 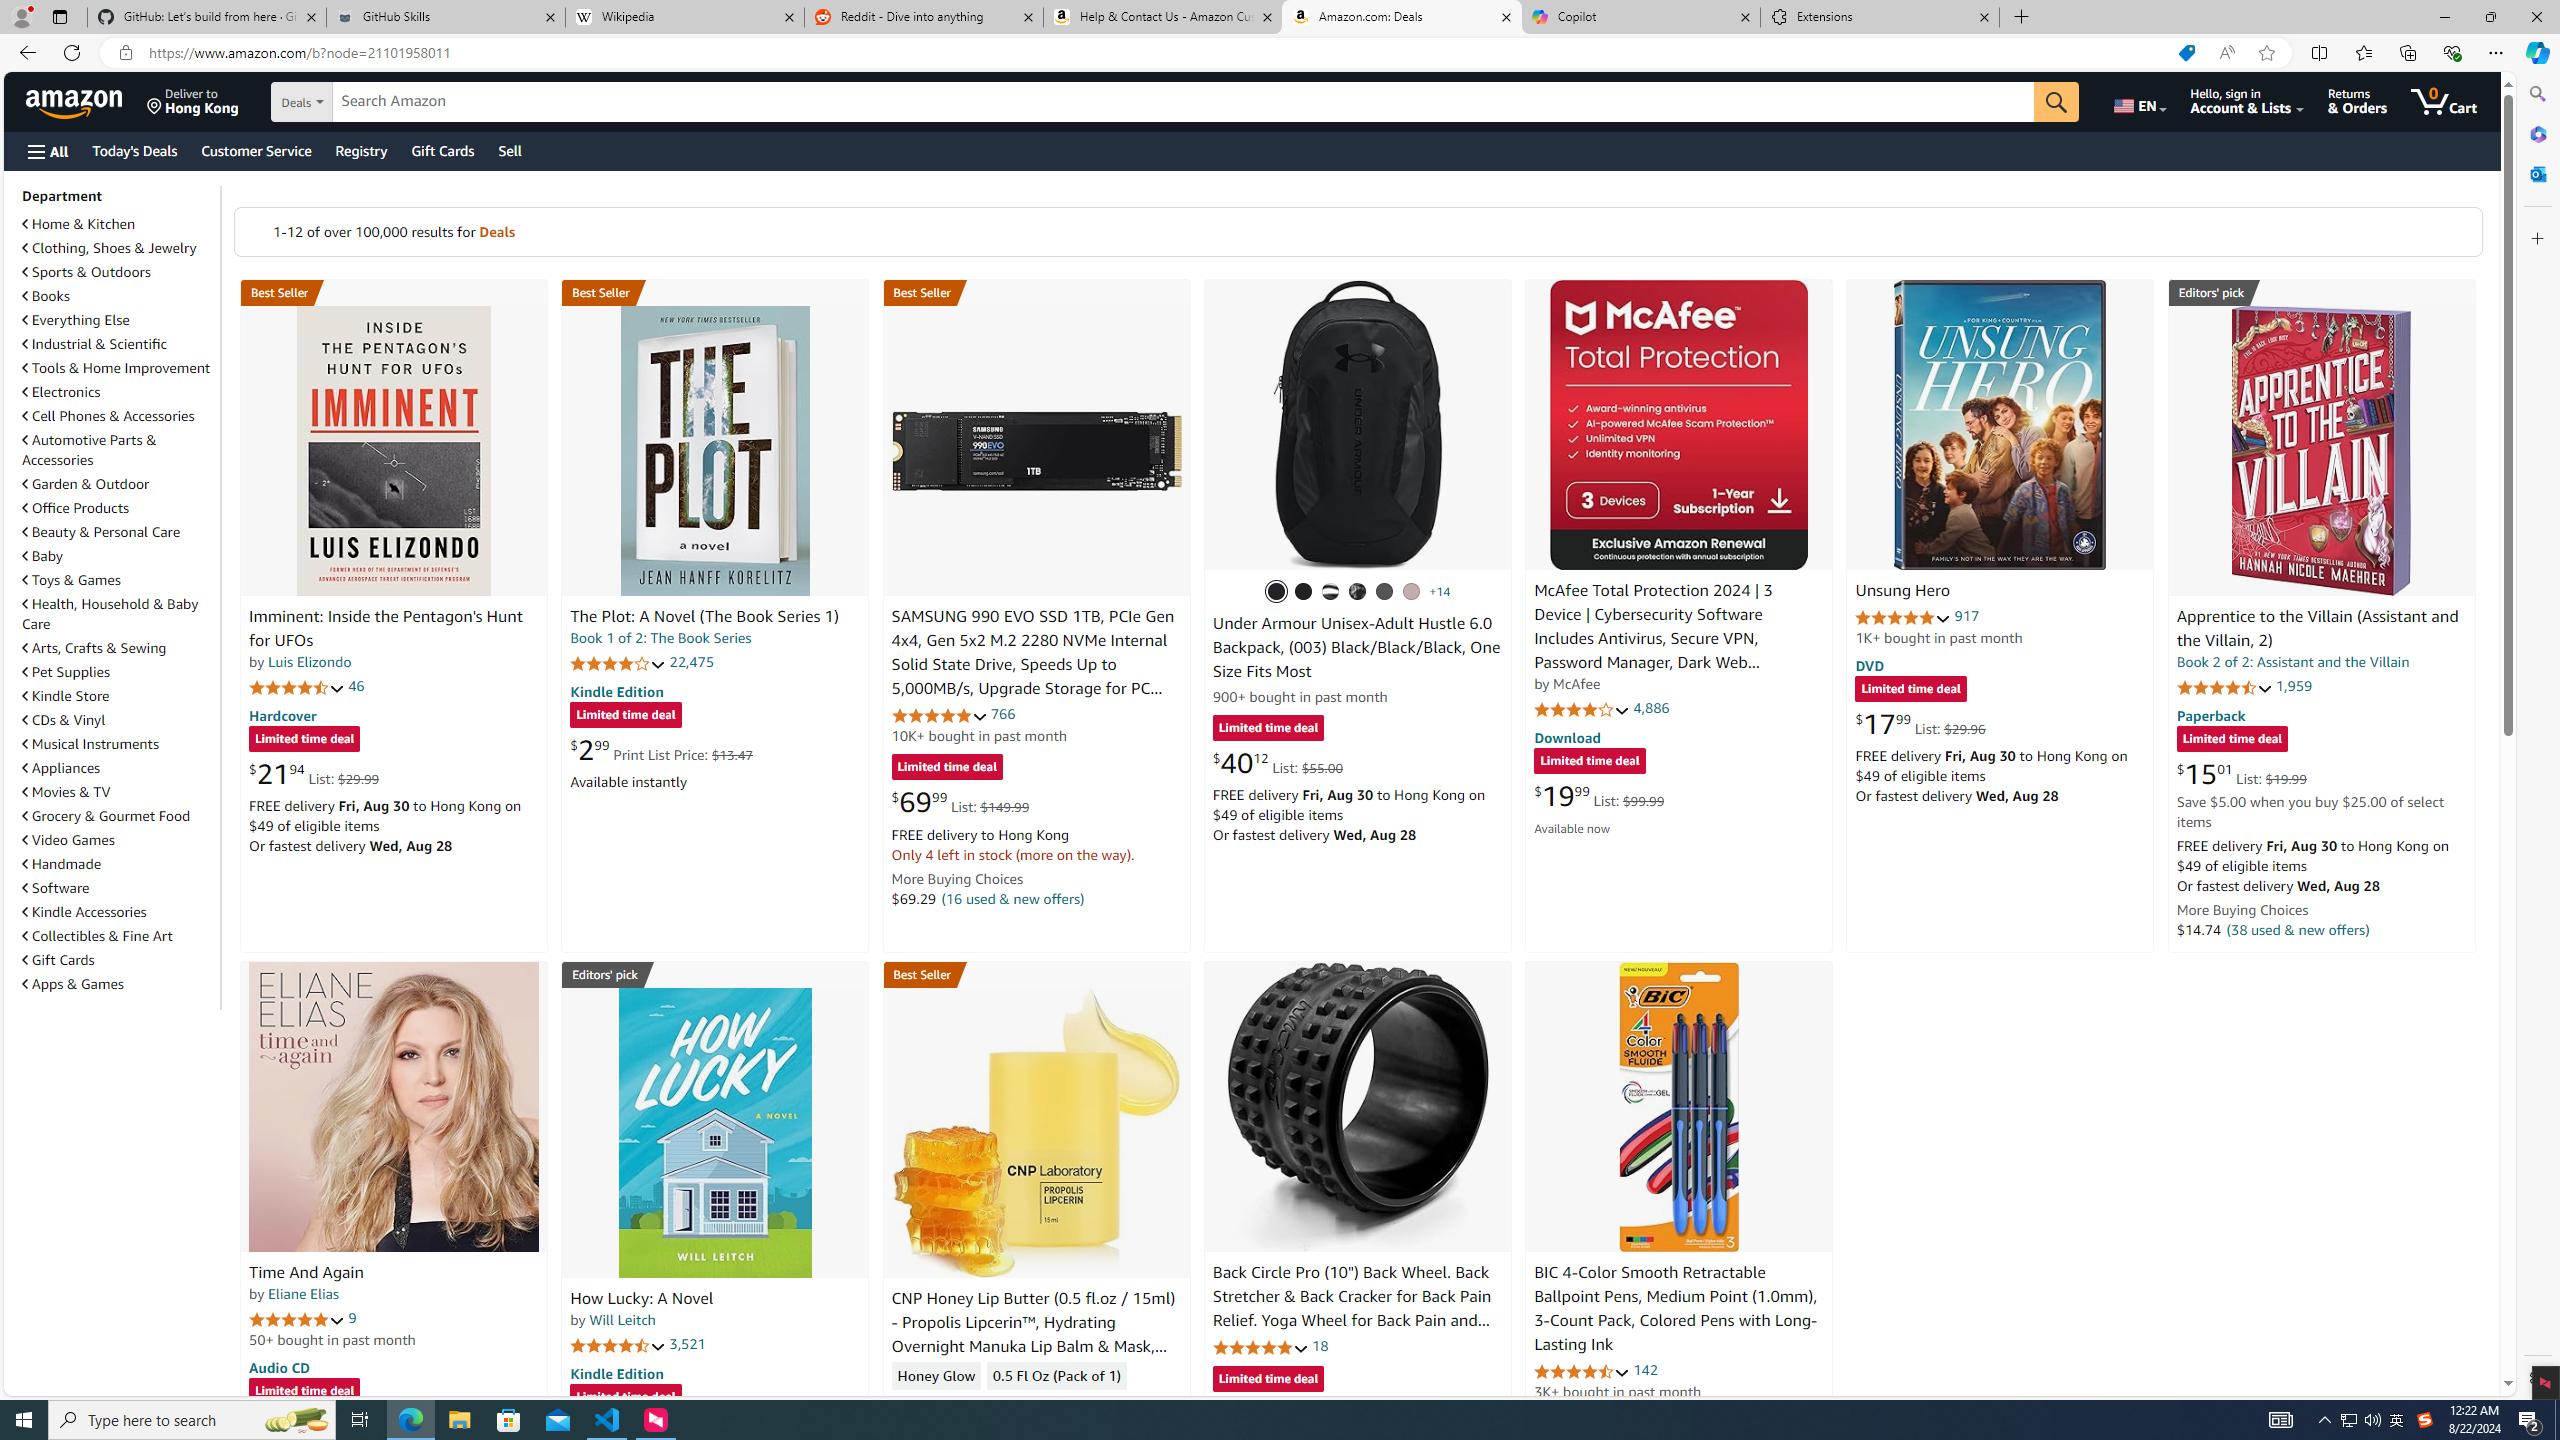 I want to click on Copilot, so click(x=1640, y=17).